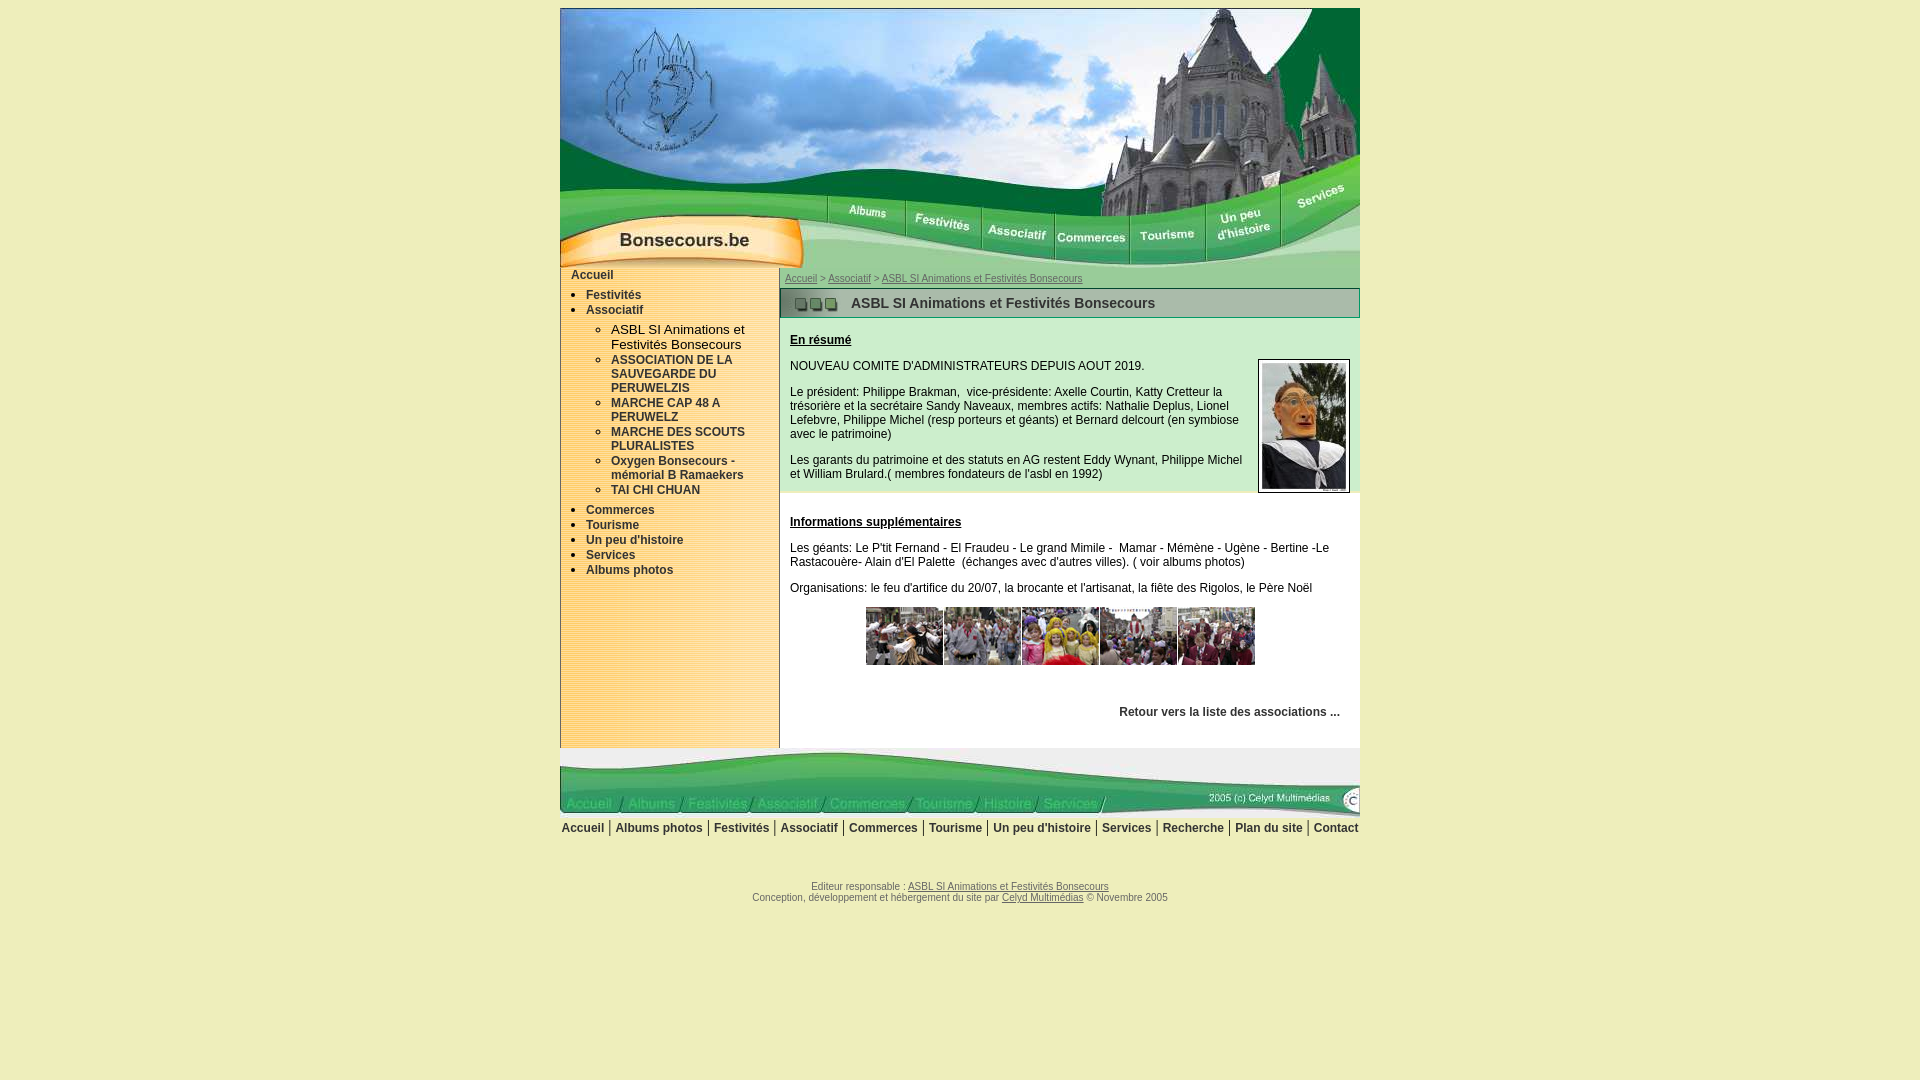  I want to click on Retour vers la liste des associations ..., so click(1230, 712).